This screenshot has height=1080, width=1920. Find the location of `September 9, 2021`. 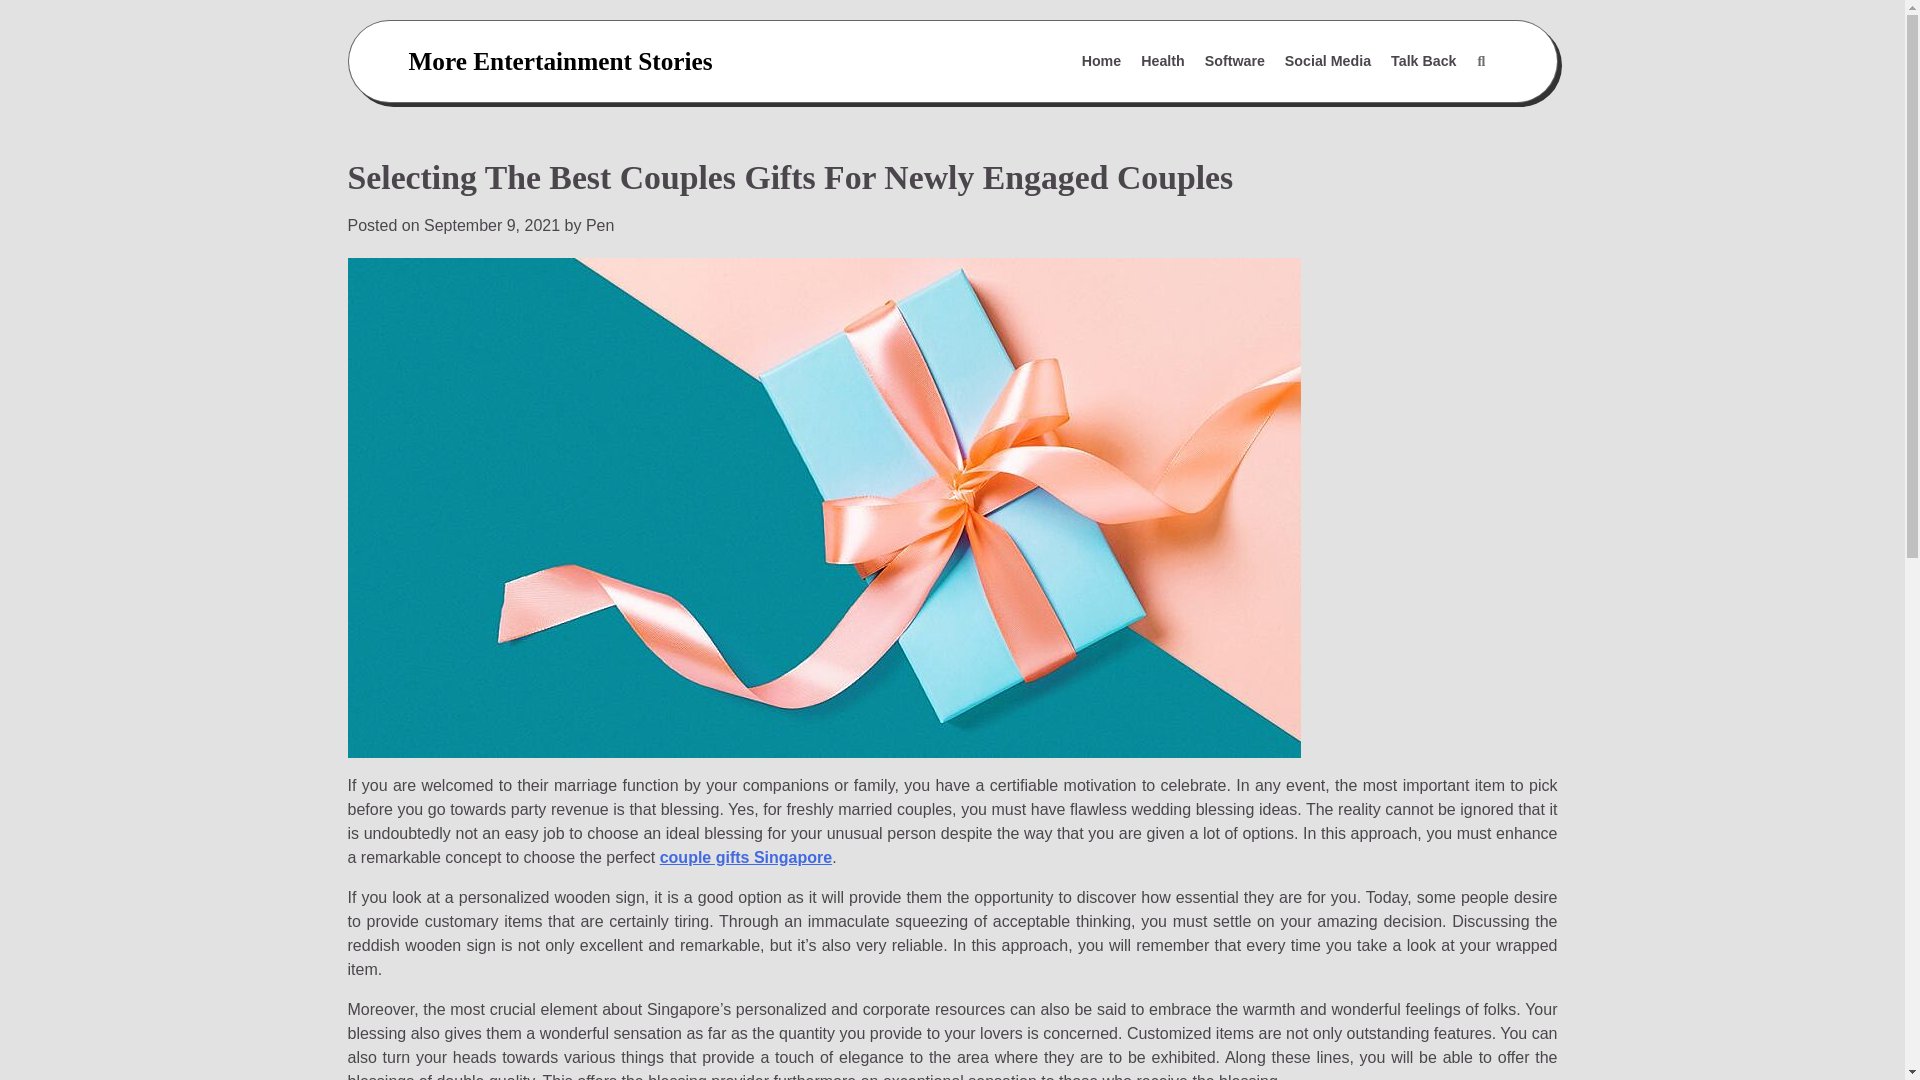

September 9, 2021 is located at coordinates (492, 226).